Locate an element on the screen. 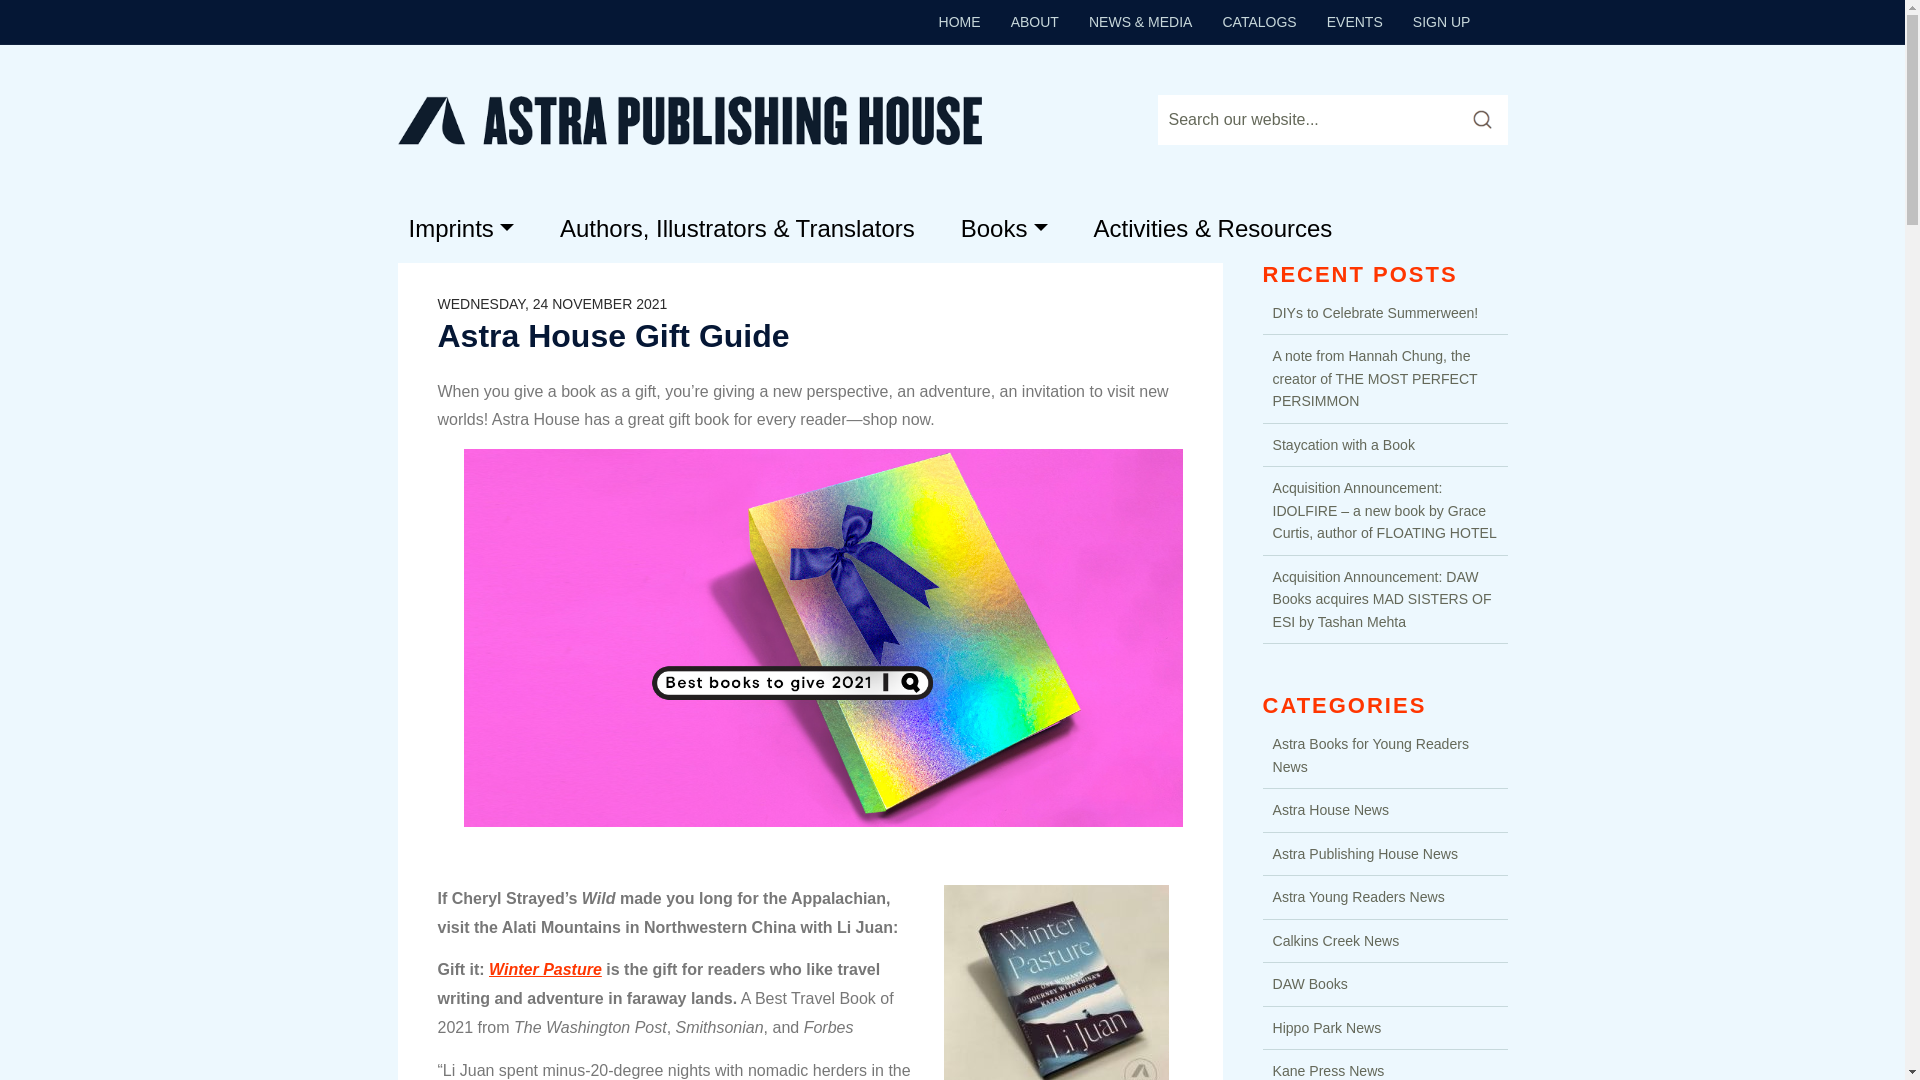  Books is located at coordinates (1004, 228).